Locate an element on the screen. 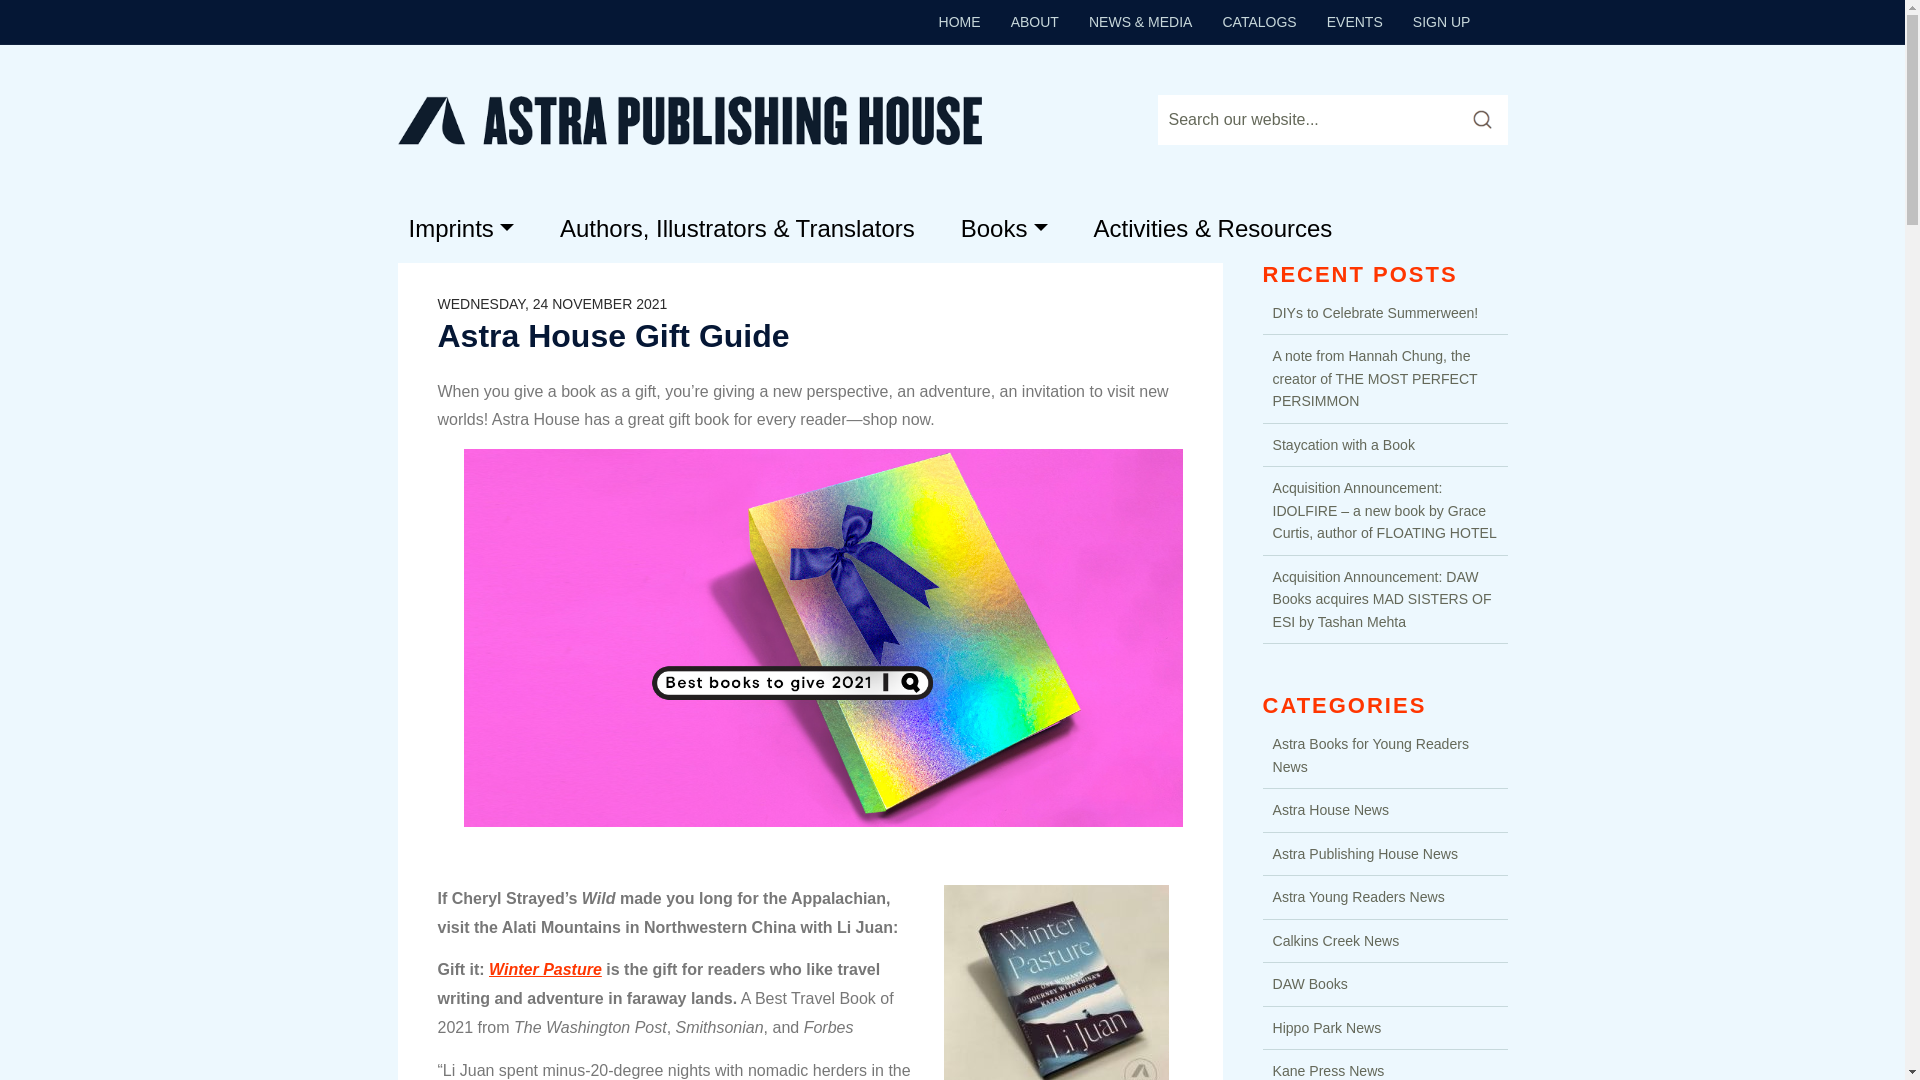  Books is located at coordinates (1004, 228).